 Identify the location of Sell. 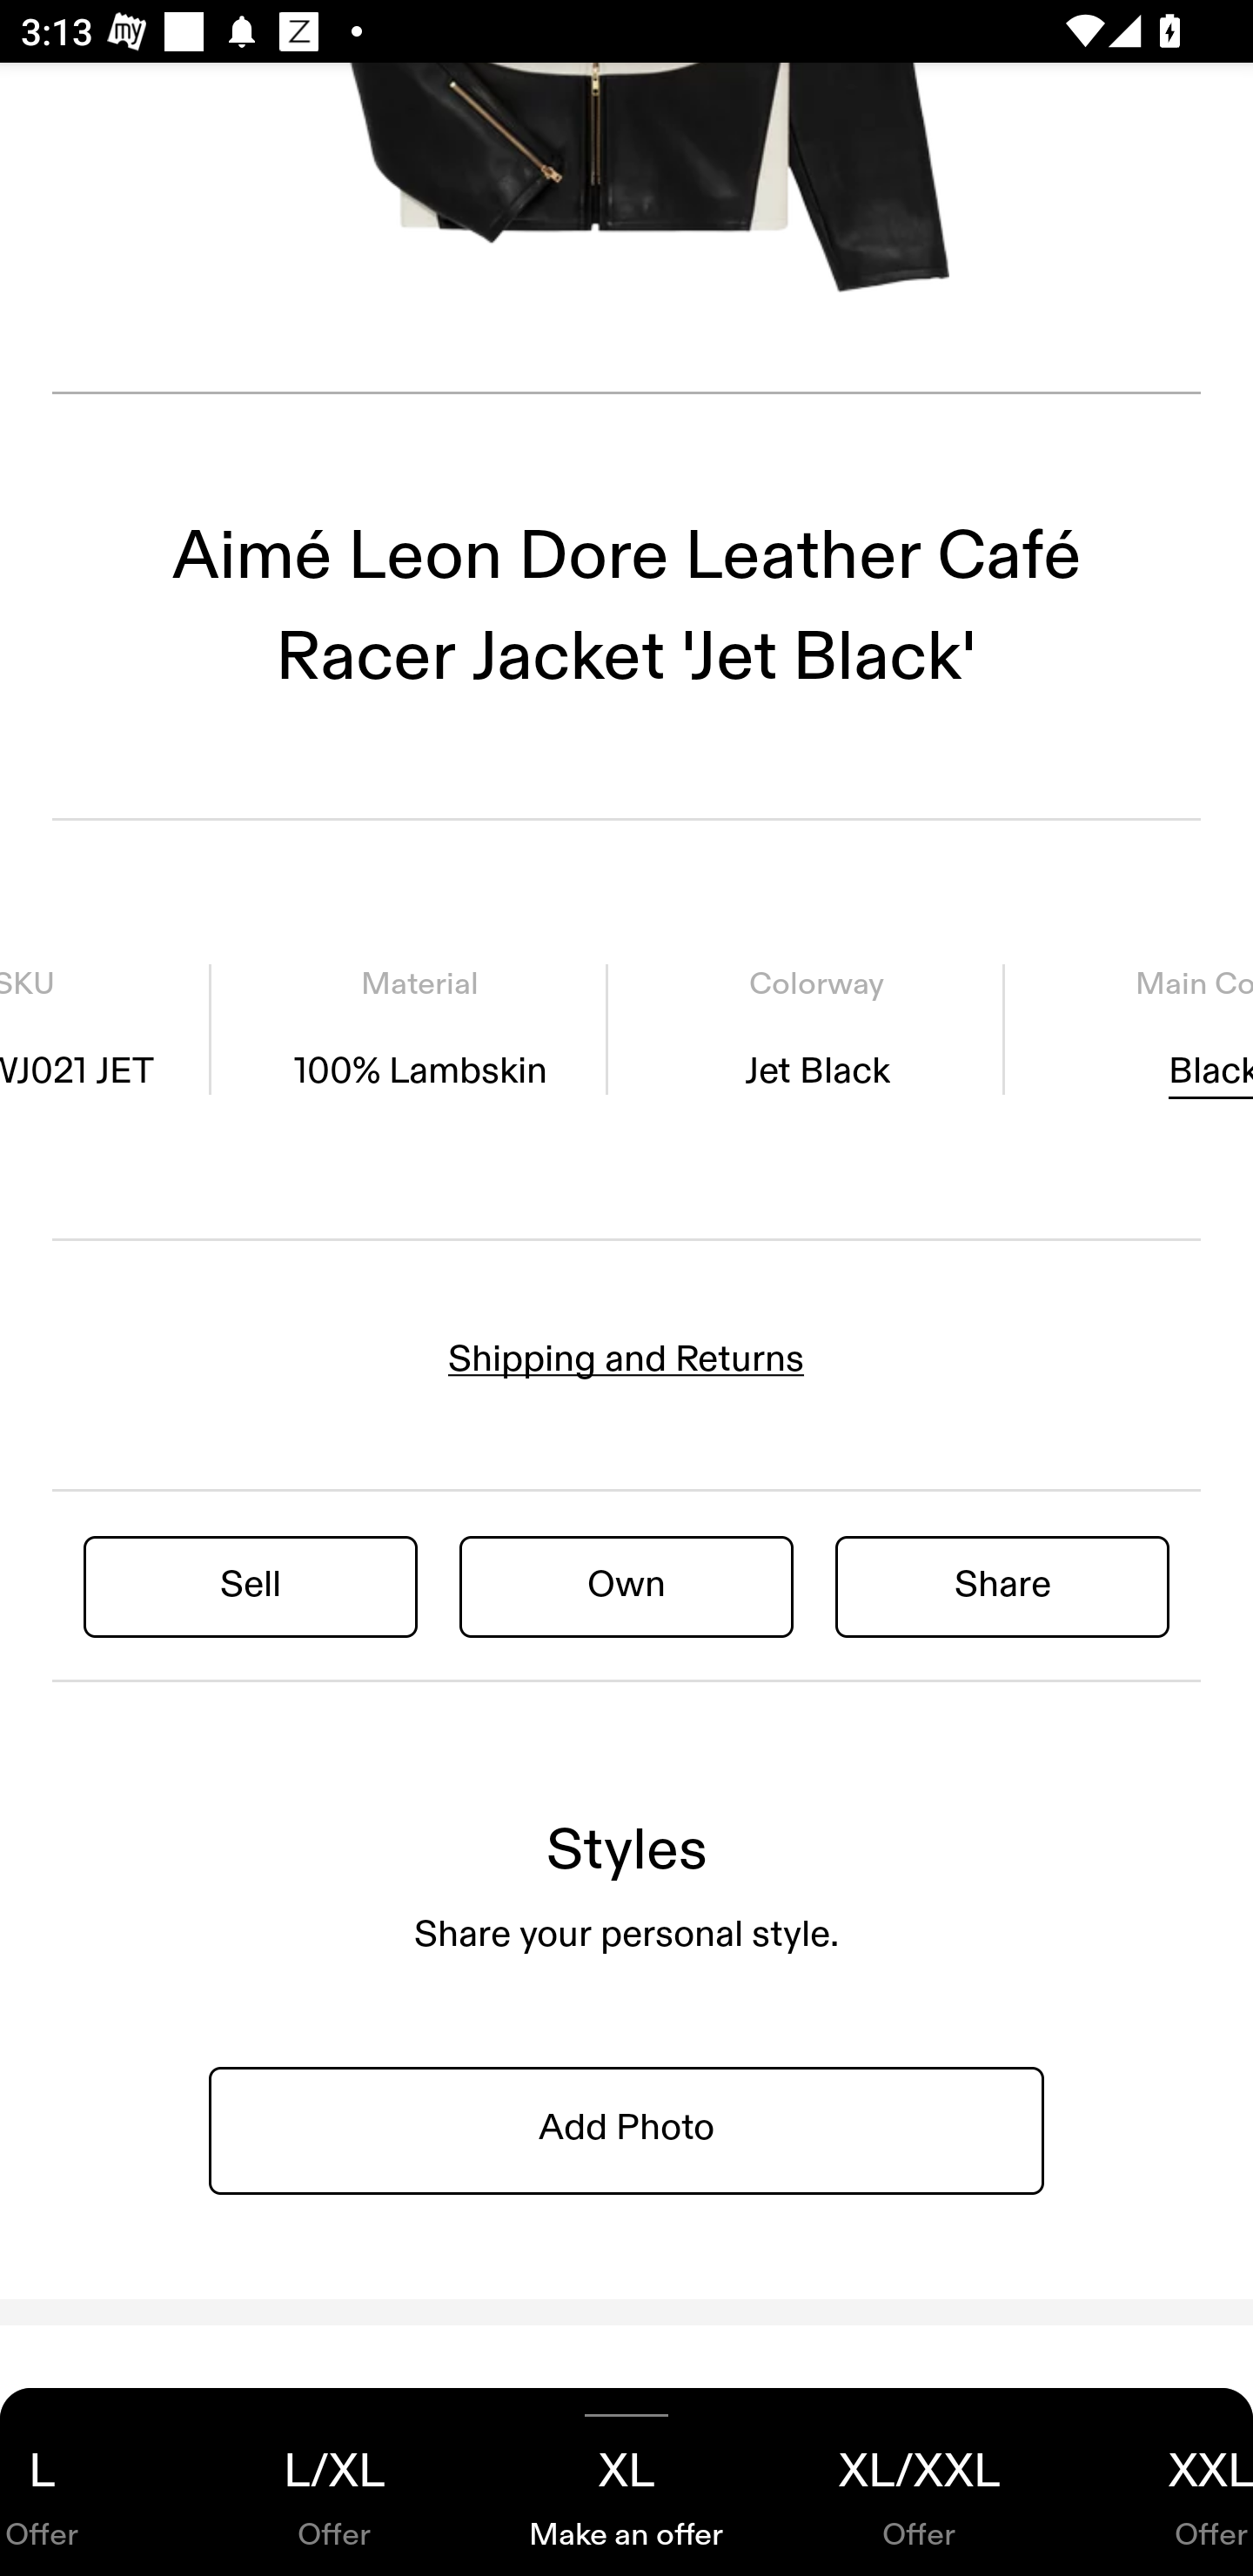
(251, 1586).